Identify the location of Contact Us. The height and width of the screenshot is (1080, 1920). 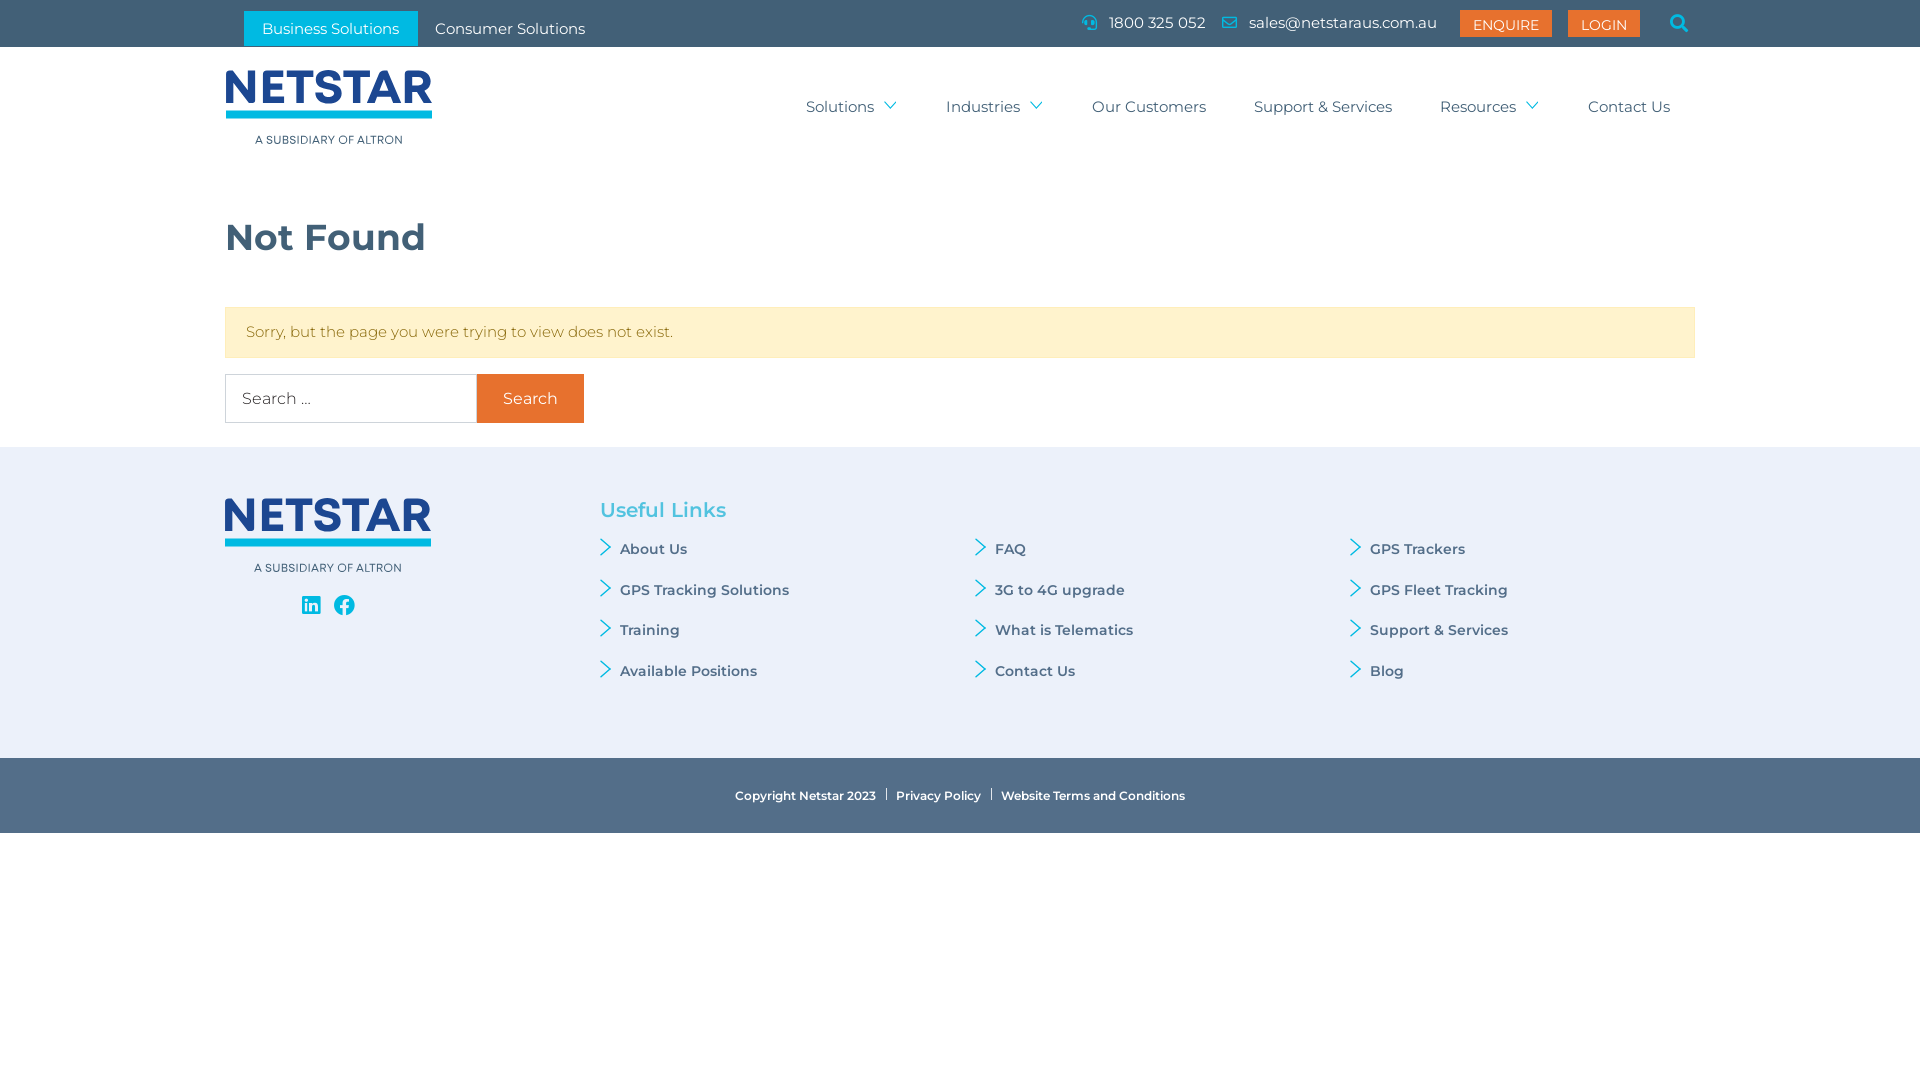
(1034, 671).